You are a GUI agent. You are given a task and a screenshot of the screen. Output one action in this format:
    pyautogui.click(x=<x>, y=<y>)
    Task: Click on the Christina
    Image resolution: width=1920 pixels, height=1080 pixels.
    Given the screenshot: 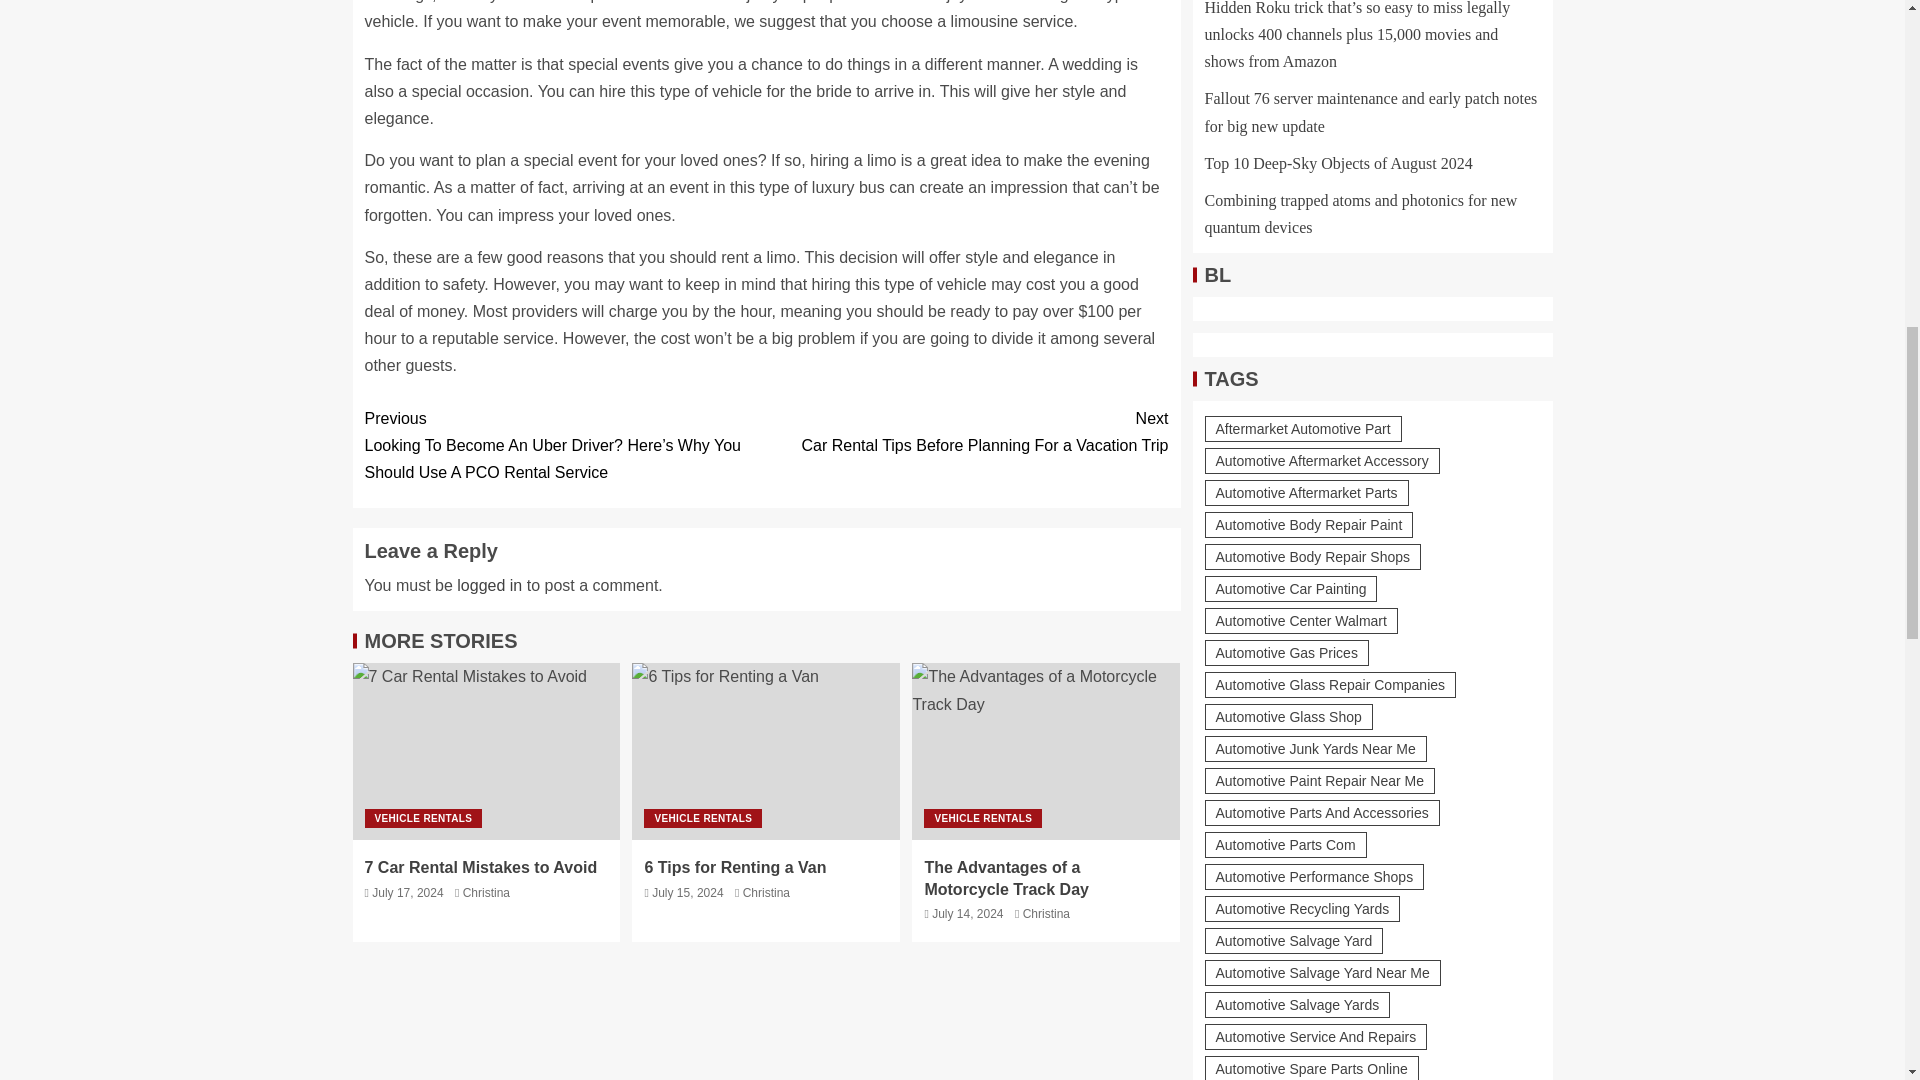 What is the action you would take?
    pyautogui.click(x=486, y=892)
    